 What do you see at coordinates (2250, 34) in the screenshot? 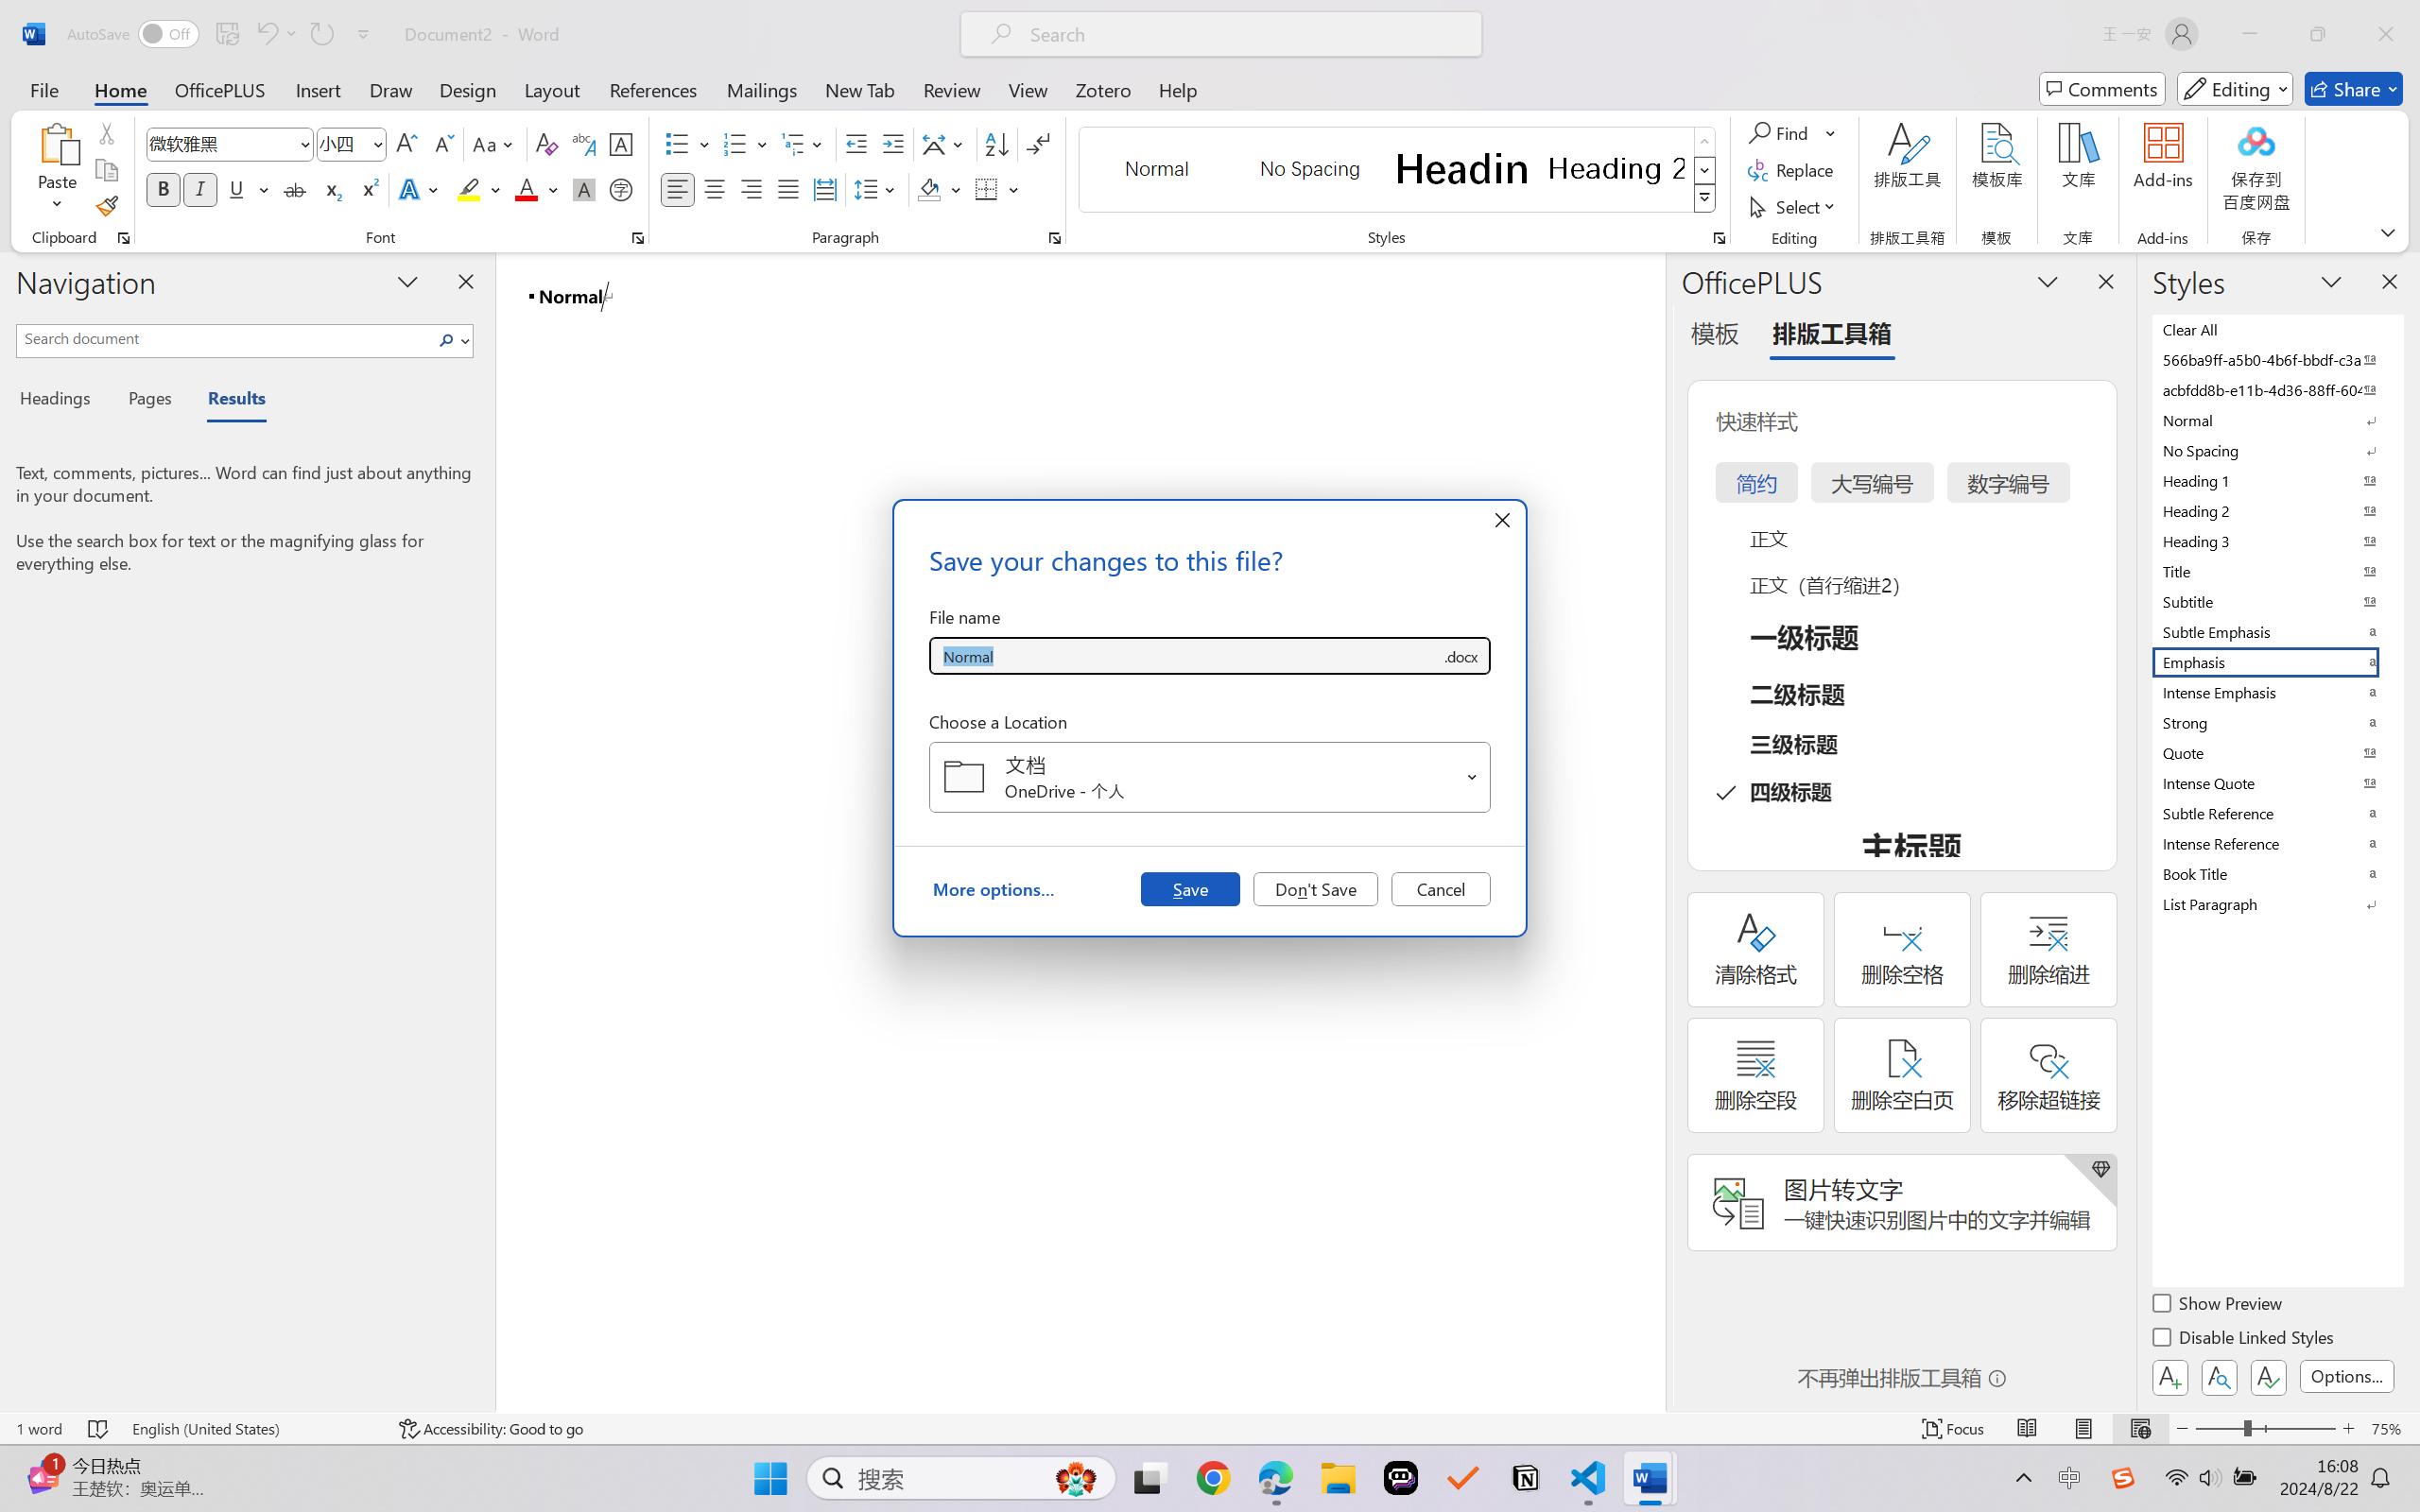
I see `Minimize` at bounding box center [2250, 34].